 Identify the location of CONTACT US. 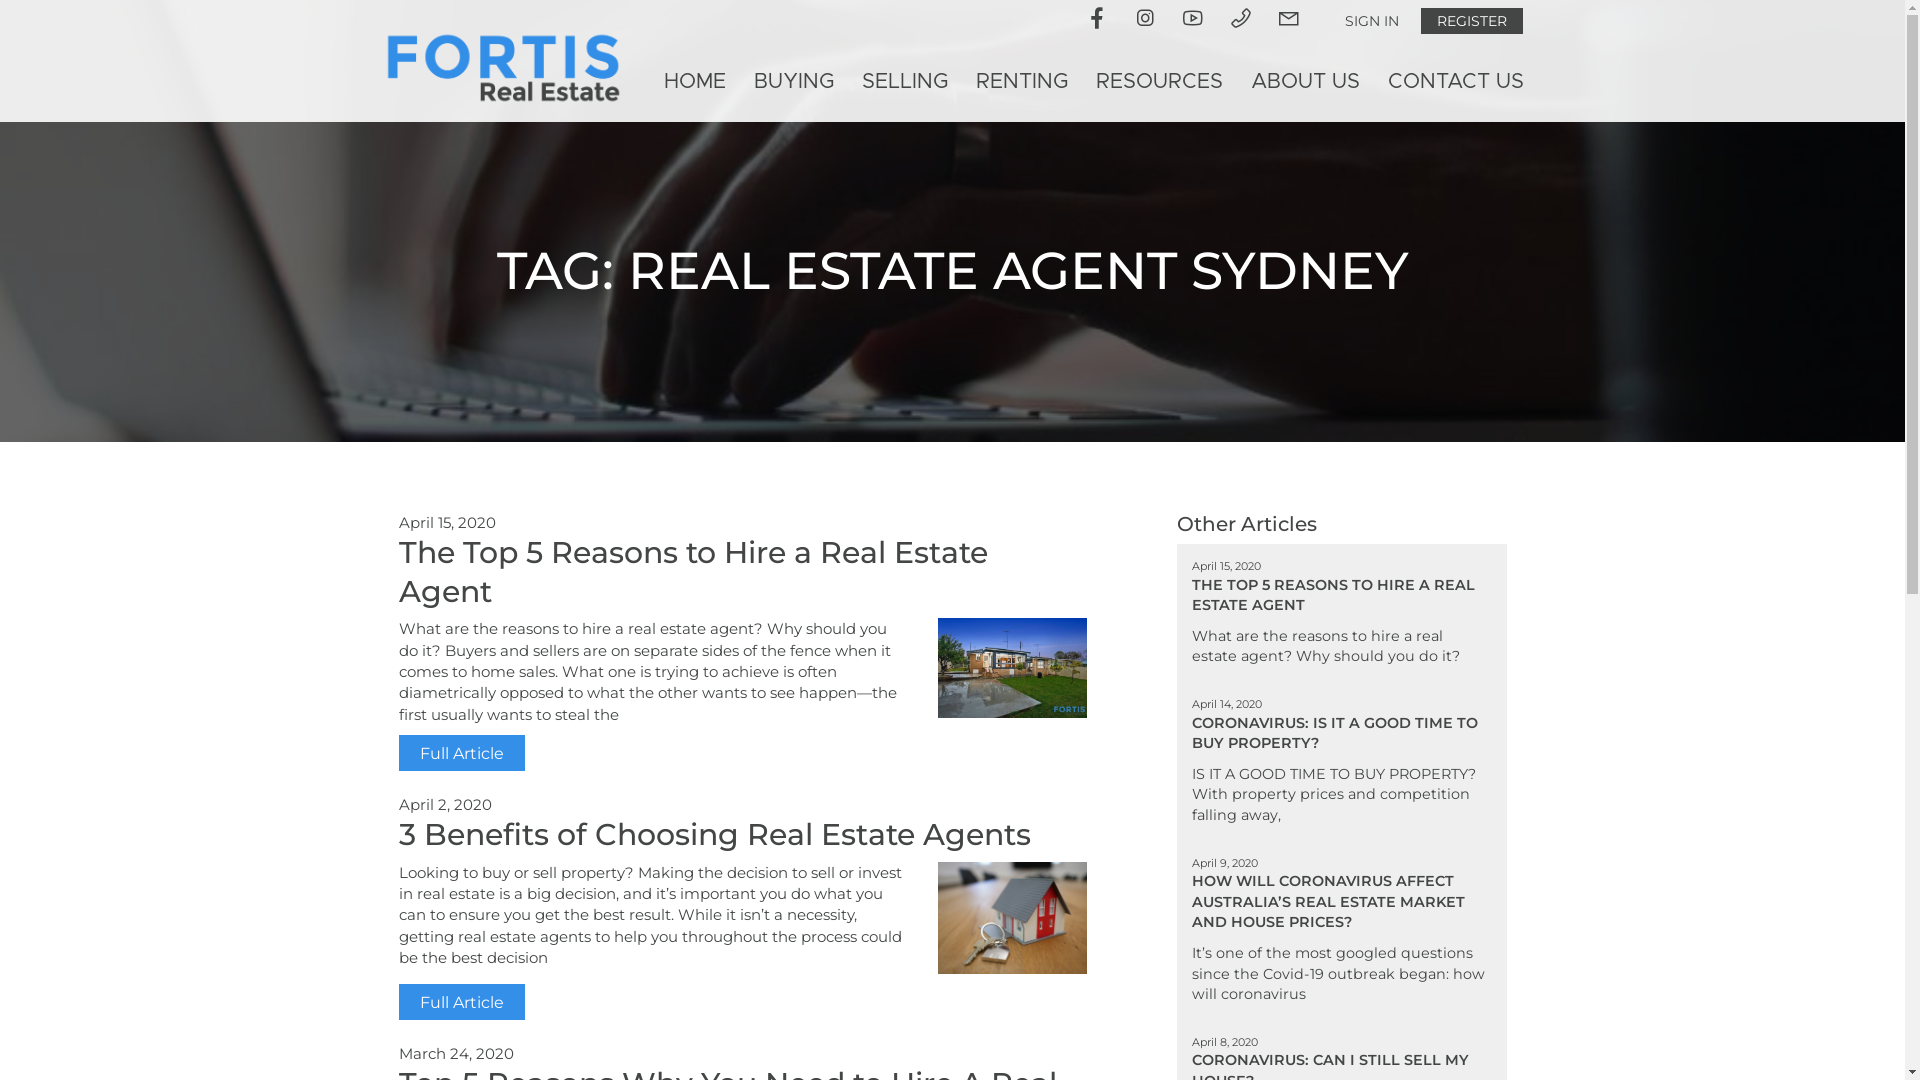
(1456, 82).